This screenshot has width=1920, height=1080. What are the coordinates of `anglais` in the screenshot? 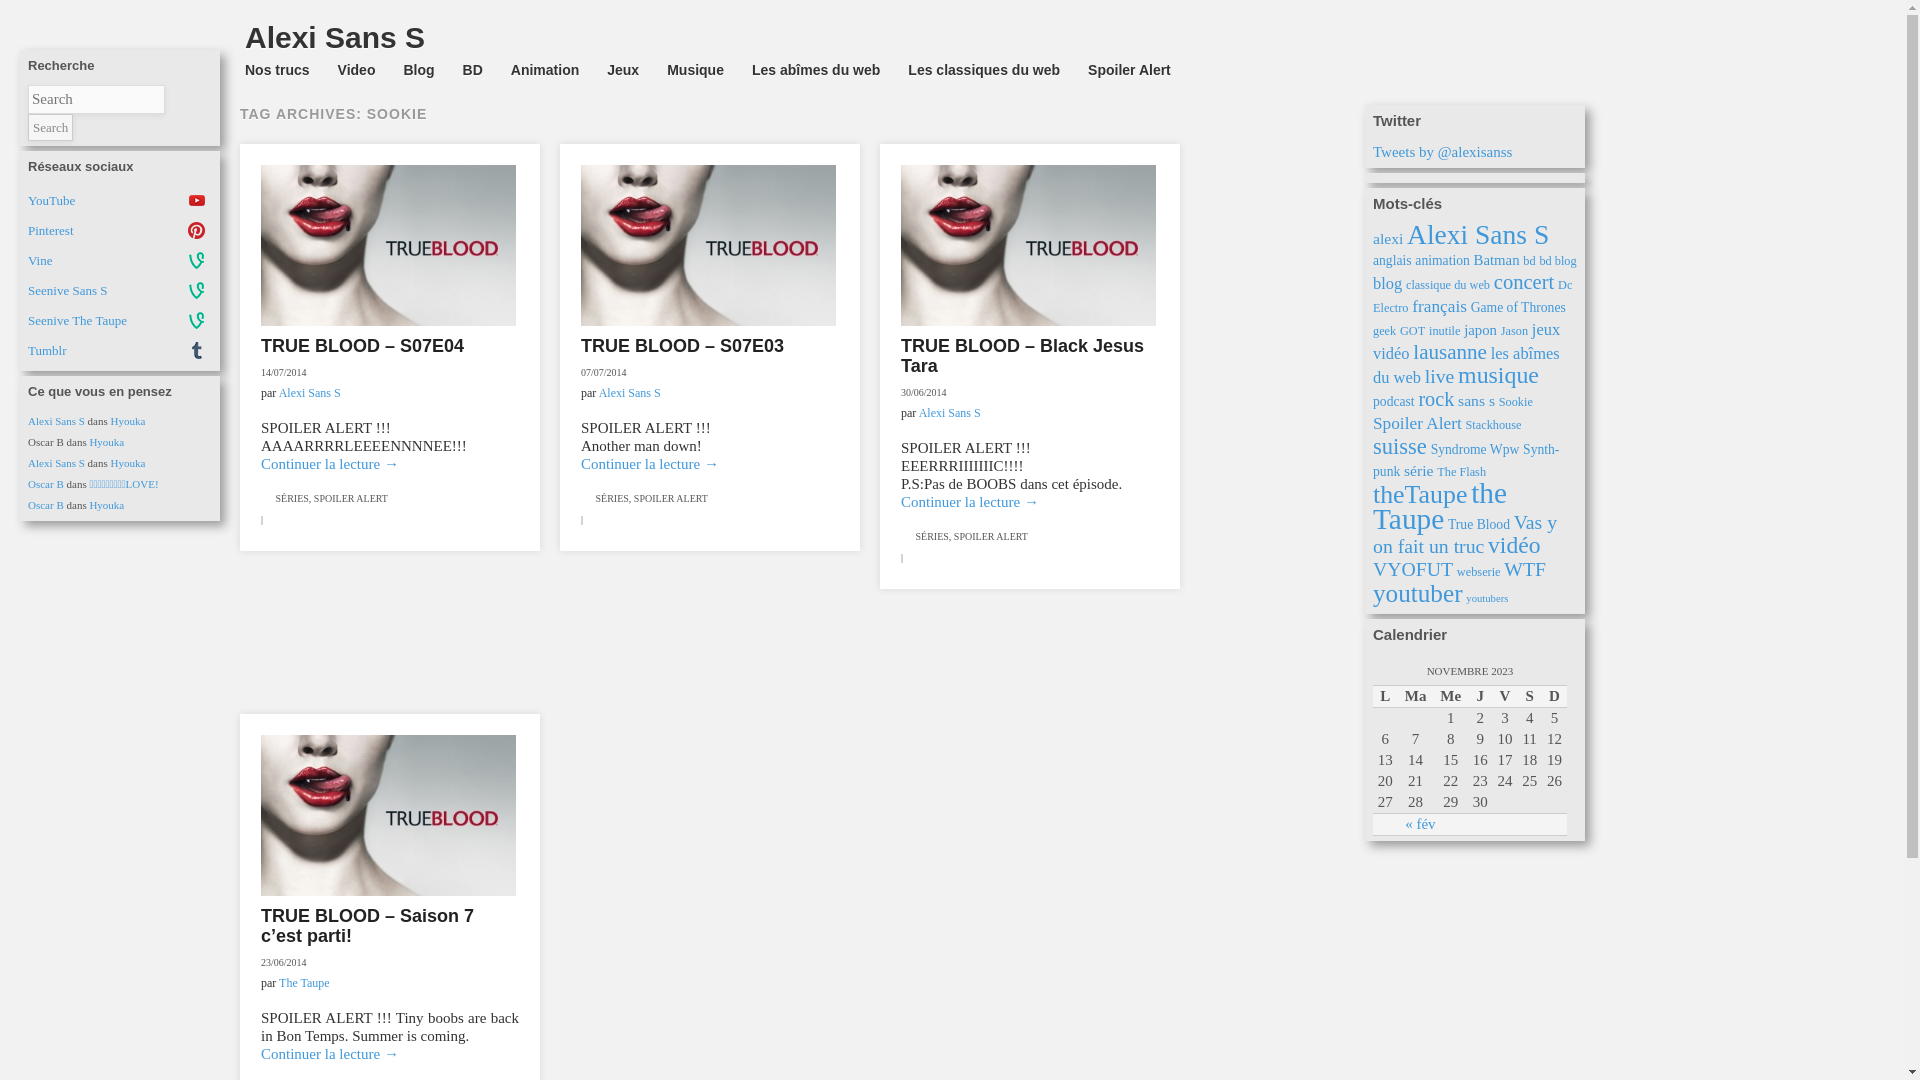 It's located at (1392, 260).